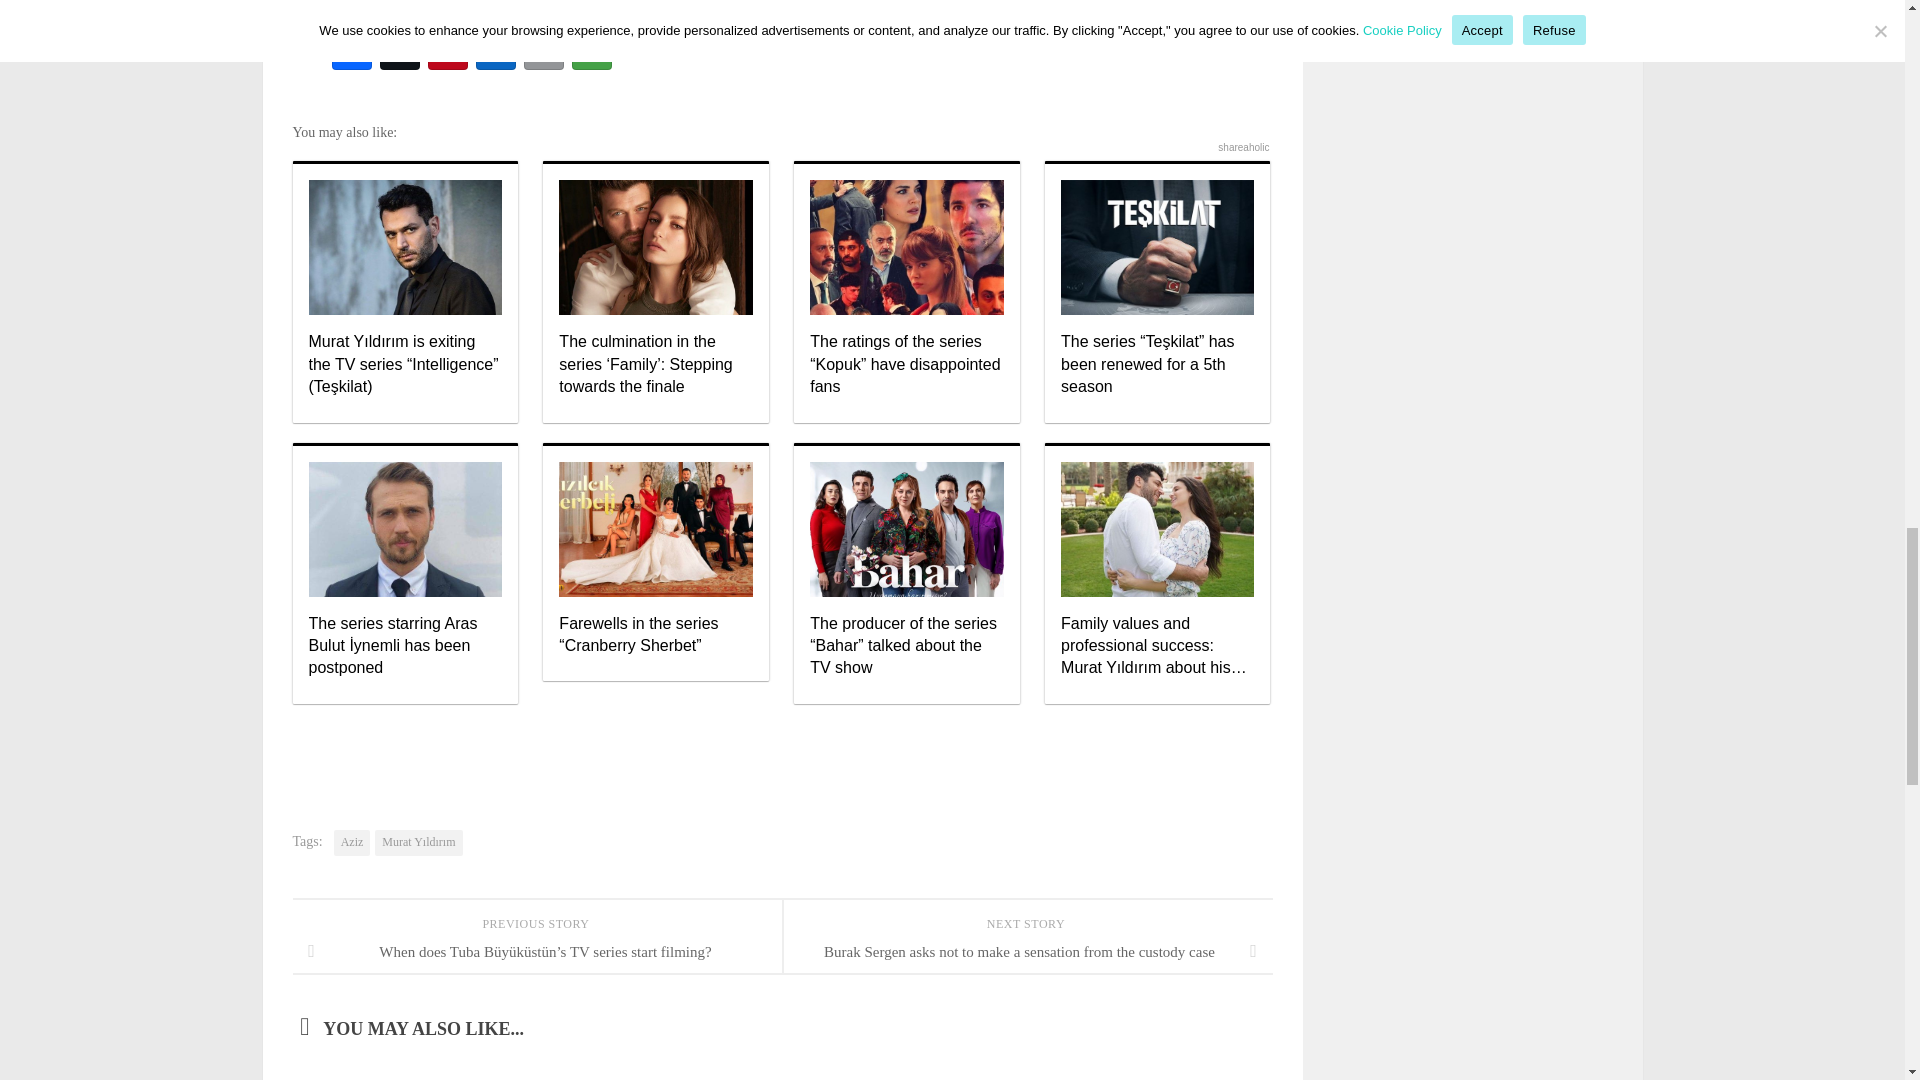 The image size is (1920, 1080). Describe the element at coordinates (496, 50) in the screenshot. I see `LinkedIn` at that location.